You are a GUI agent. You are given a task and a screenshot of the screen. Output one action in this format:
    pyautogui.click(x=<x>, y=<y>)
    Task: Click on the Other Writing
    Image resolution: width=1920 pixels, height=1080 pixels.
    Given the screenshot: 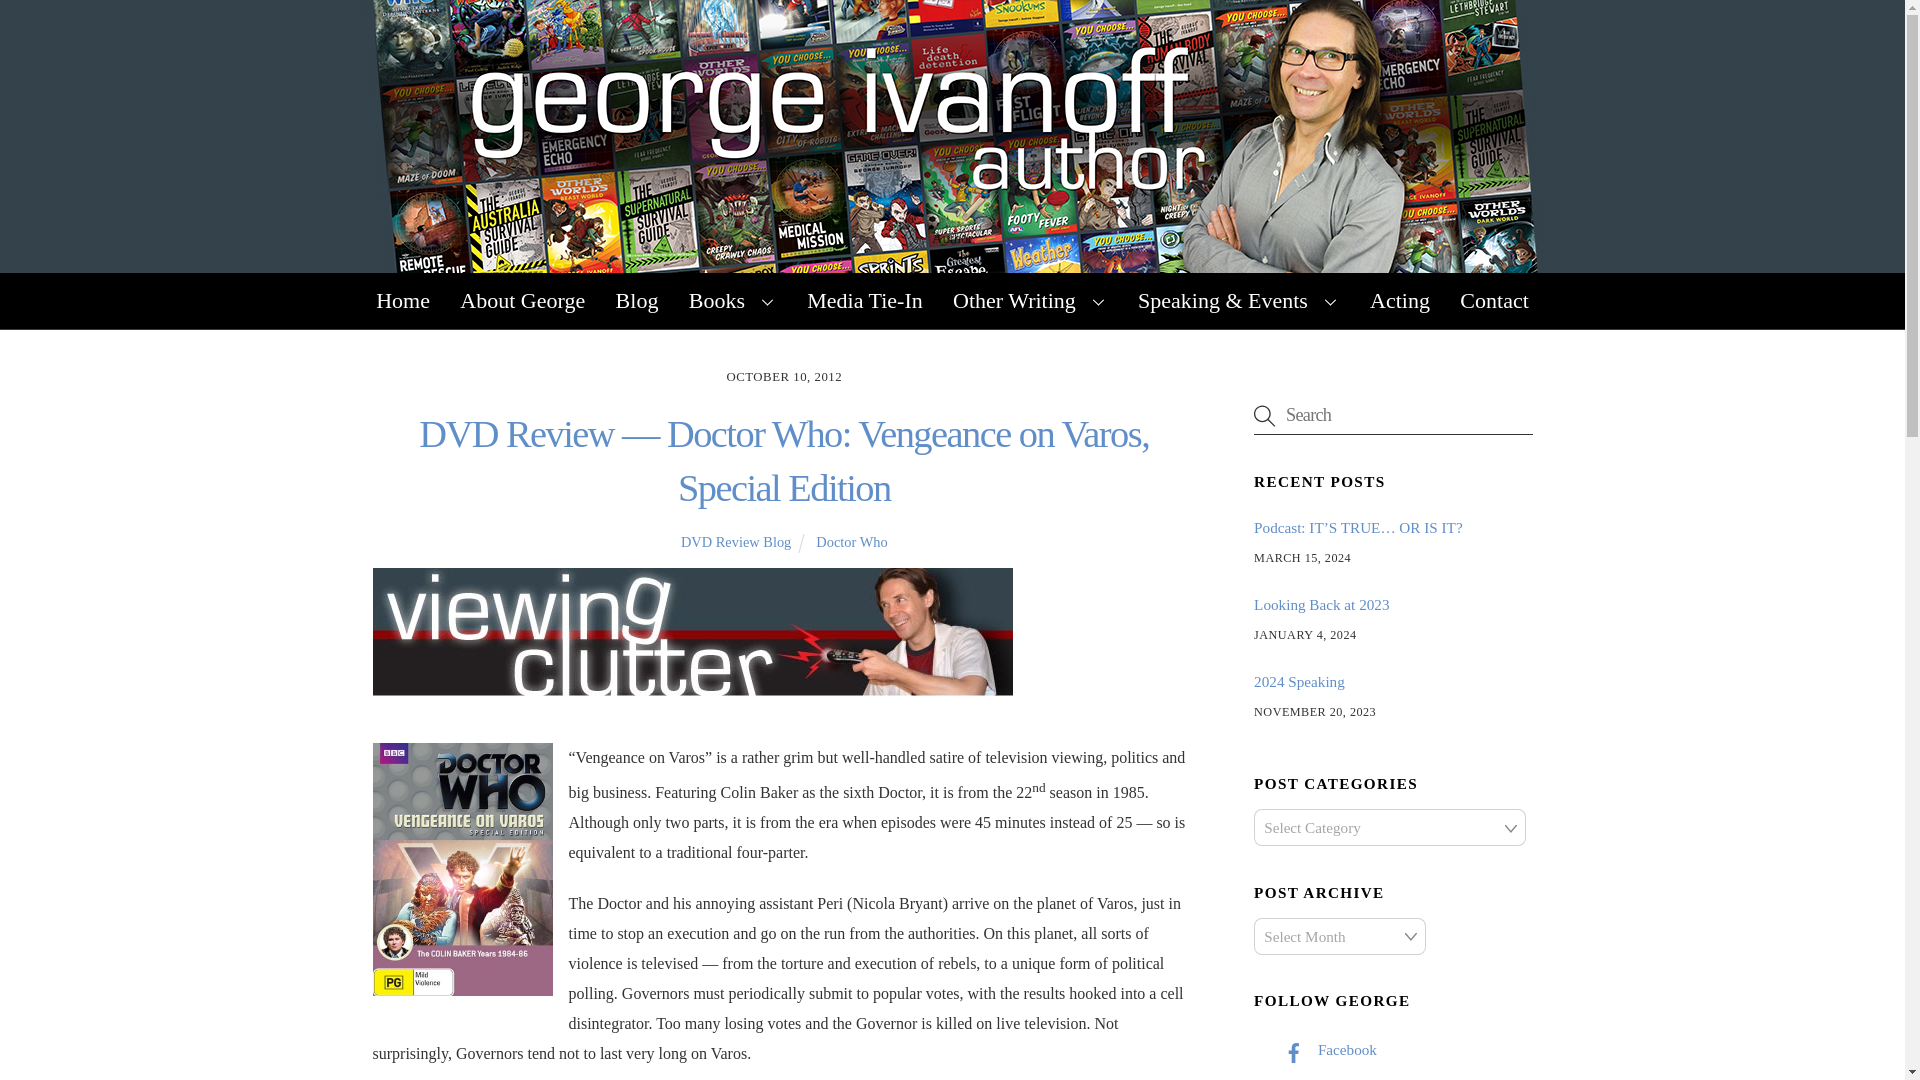 What is the action you would take?
    pyautogui.click(x=1030, y=301)
    